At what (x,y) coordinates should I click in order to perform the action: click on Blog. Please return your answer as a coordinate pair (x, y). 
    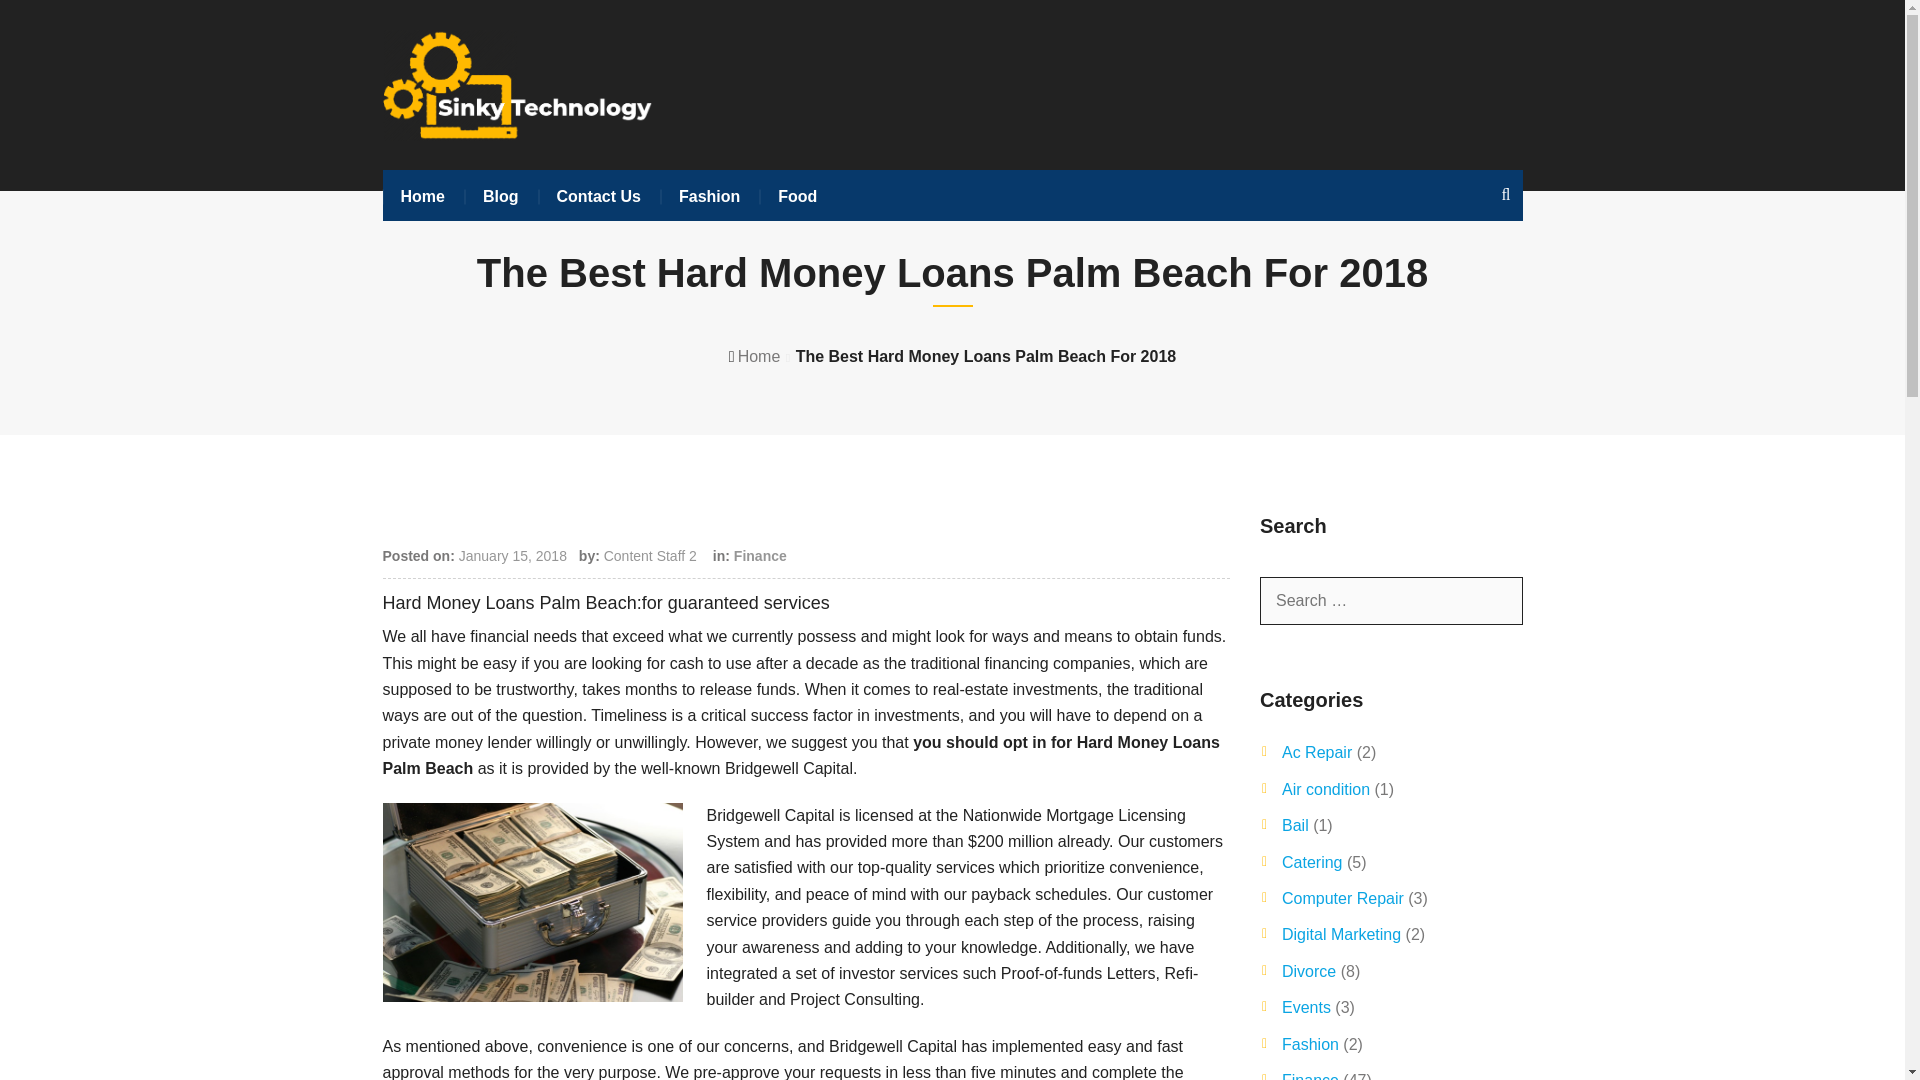
    Looking at the image, I should click on (500, 196).